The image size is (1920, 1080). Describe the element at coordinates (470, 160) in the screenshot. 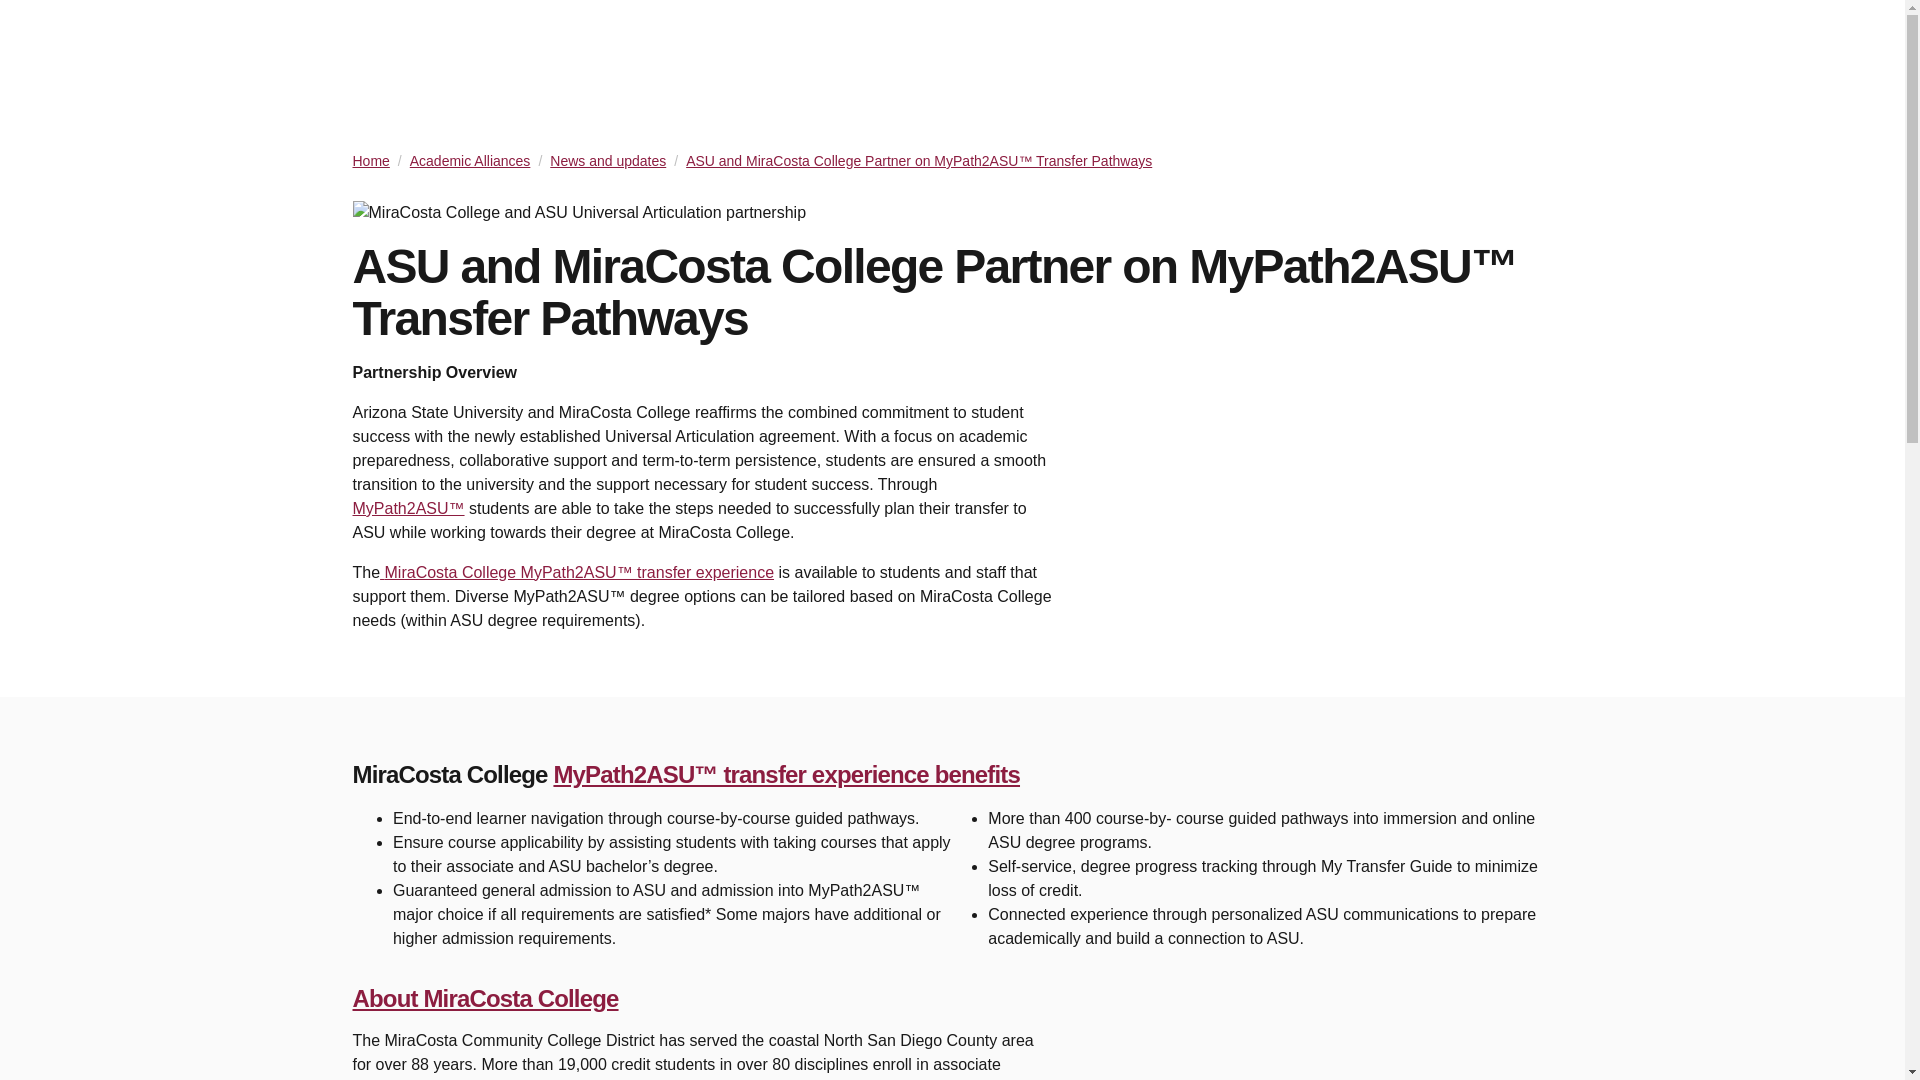

I see `Academic Alliances` at that location.